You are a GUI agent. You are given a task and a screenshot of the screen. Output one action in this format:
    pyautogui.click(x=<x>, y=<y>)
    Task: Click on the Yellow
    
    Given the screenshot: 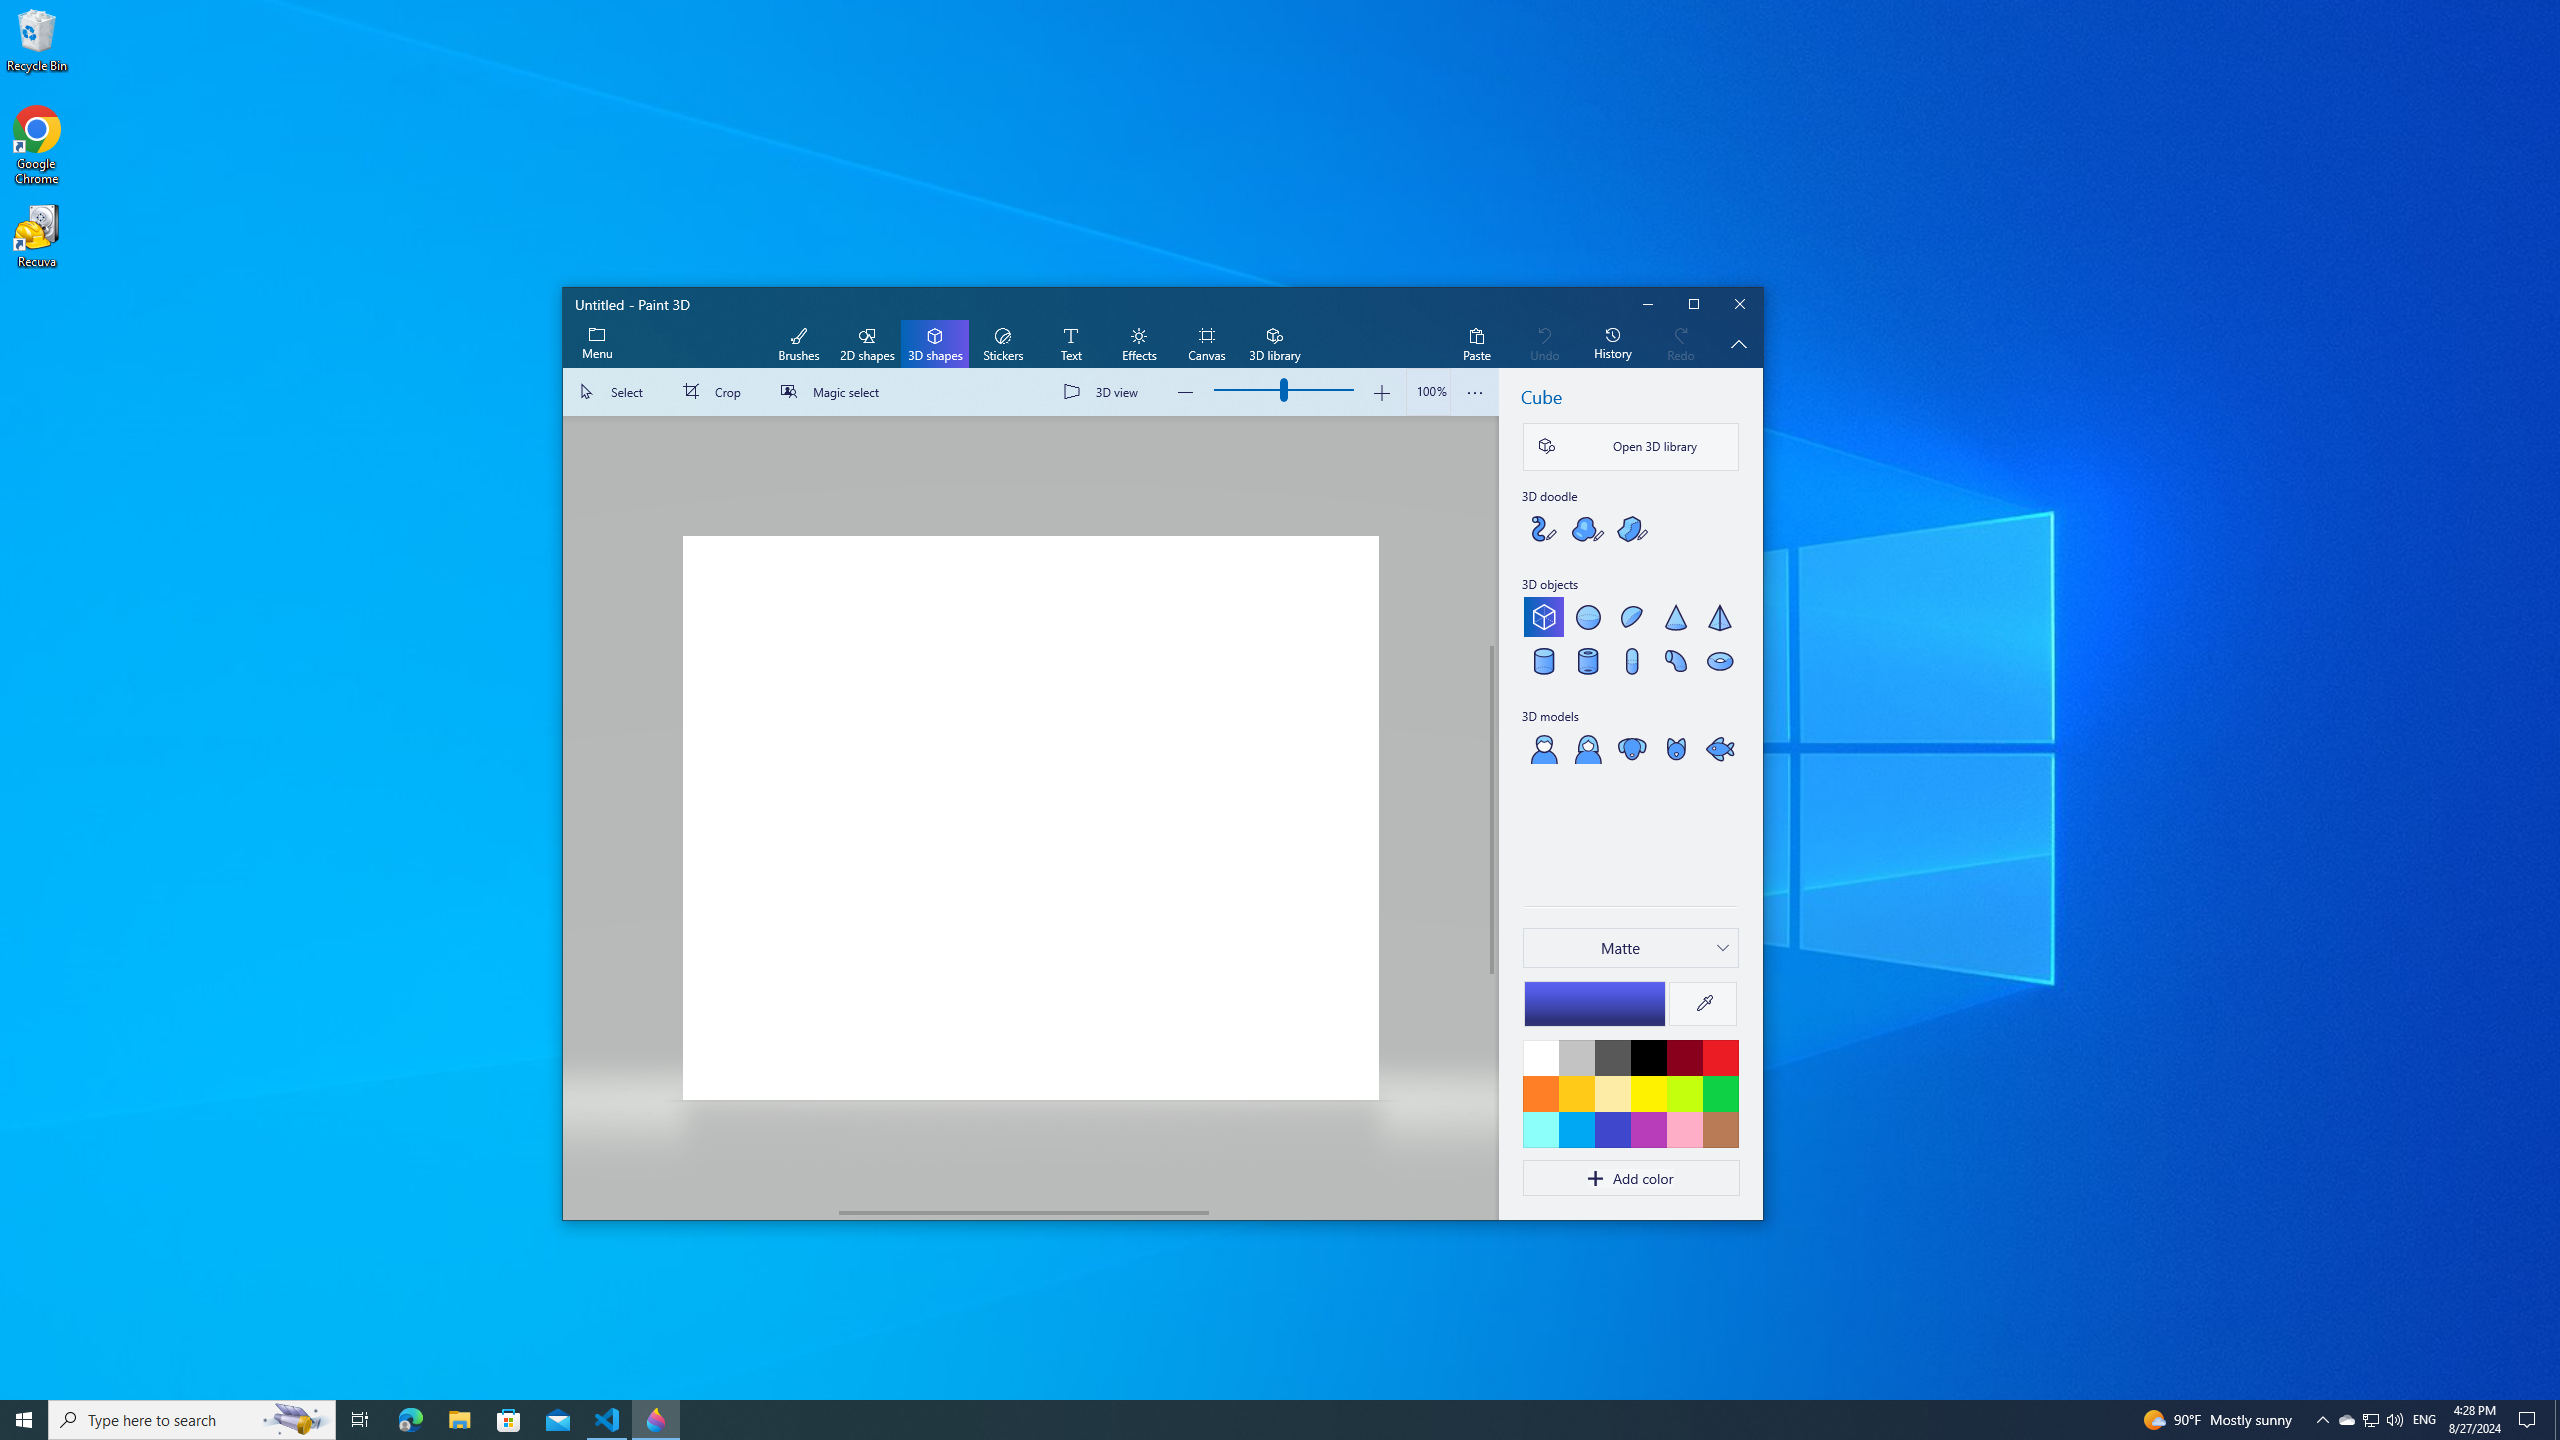 What is the action you would take?
    pyautogui.click(x=1648, y=1093)
    